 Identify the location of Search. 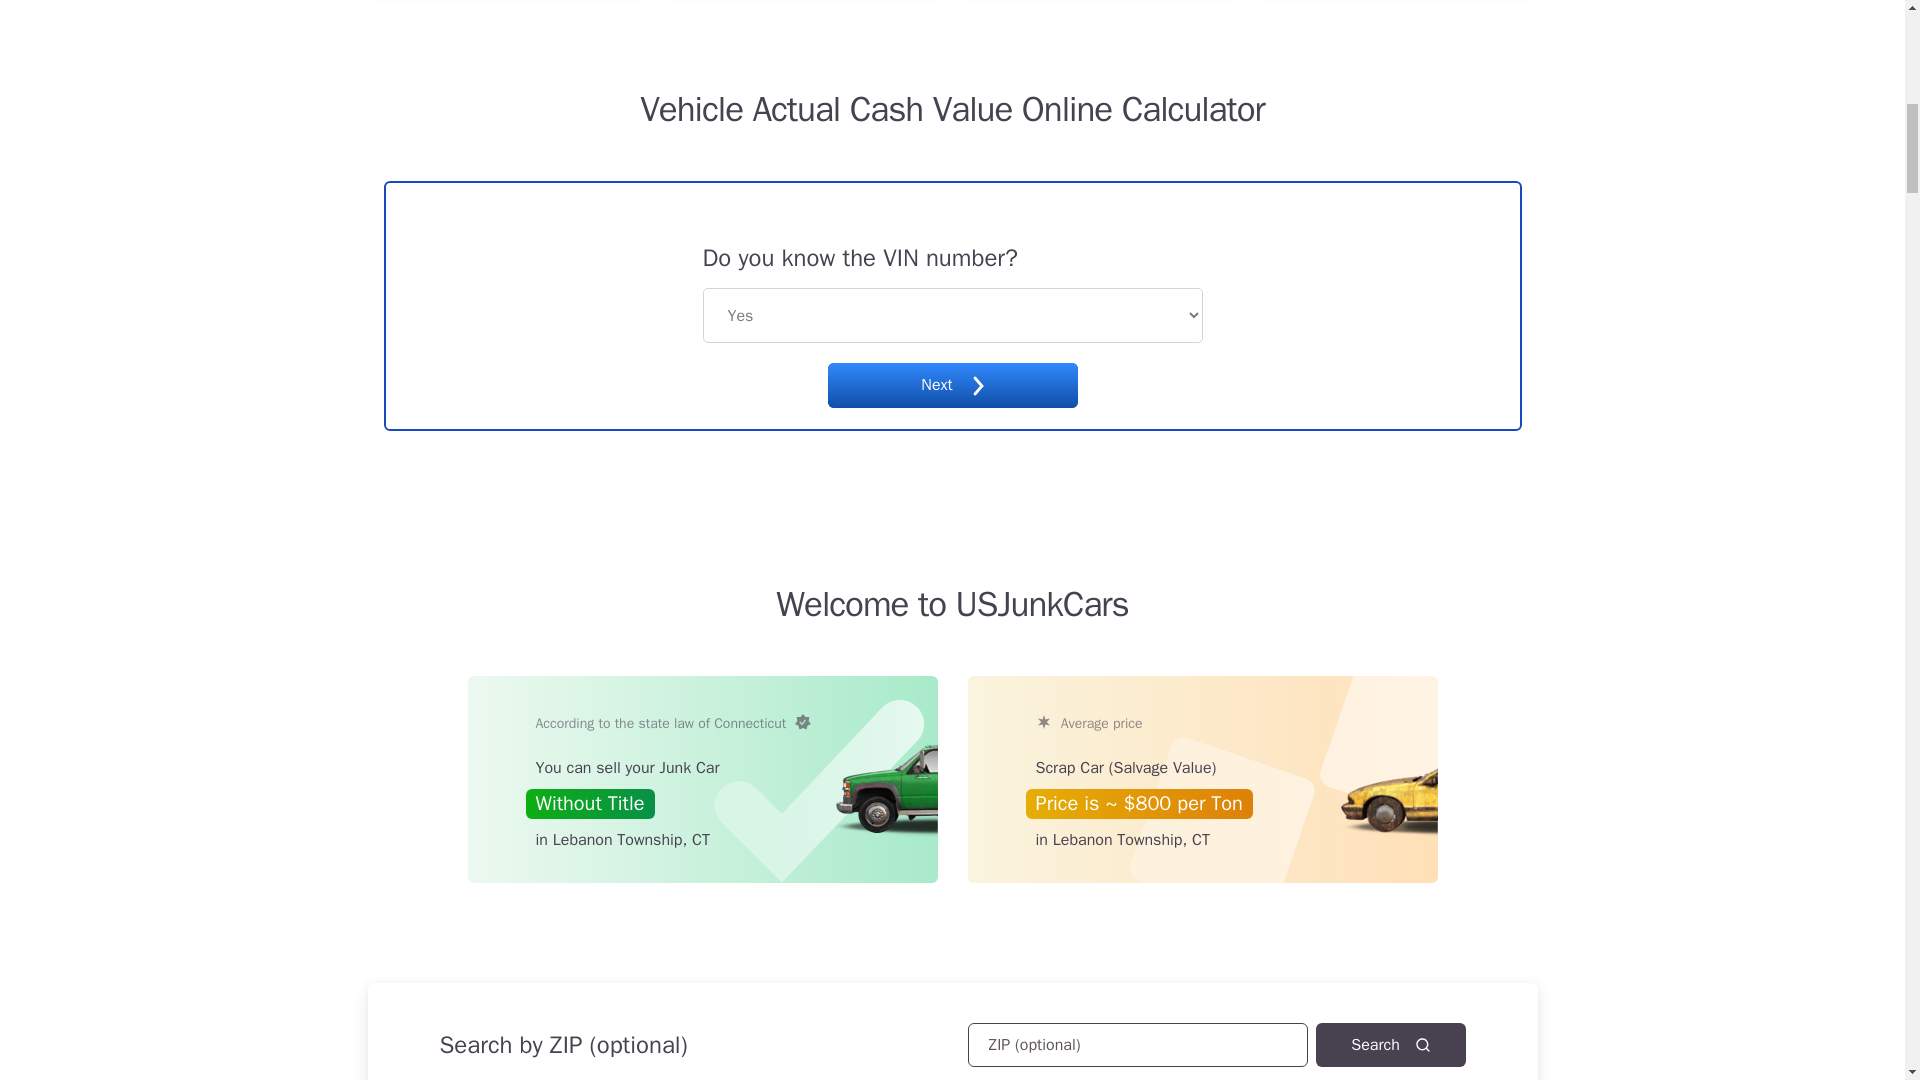
(1390, 1044).